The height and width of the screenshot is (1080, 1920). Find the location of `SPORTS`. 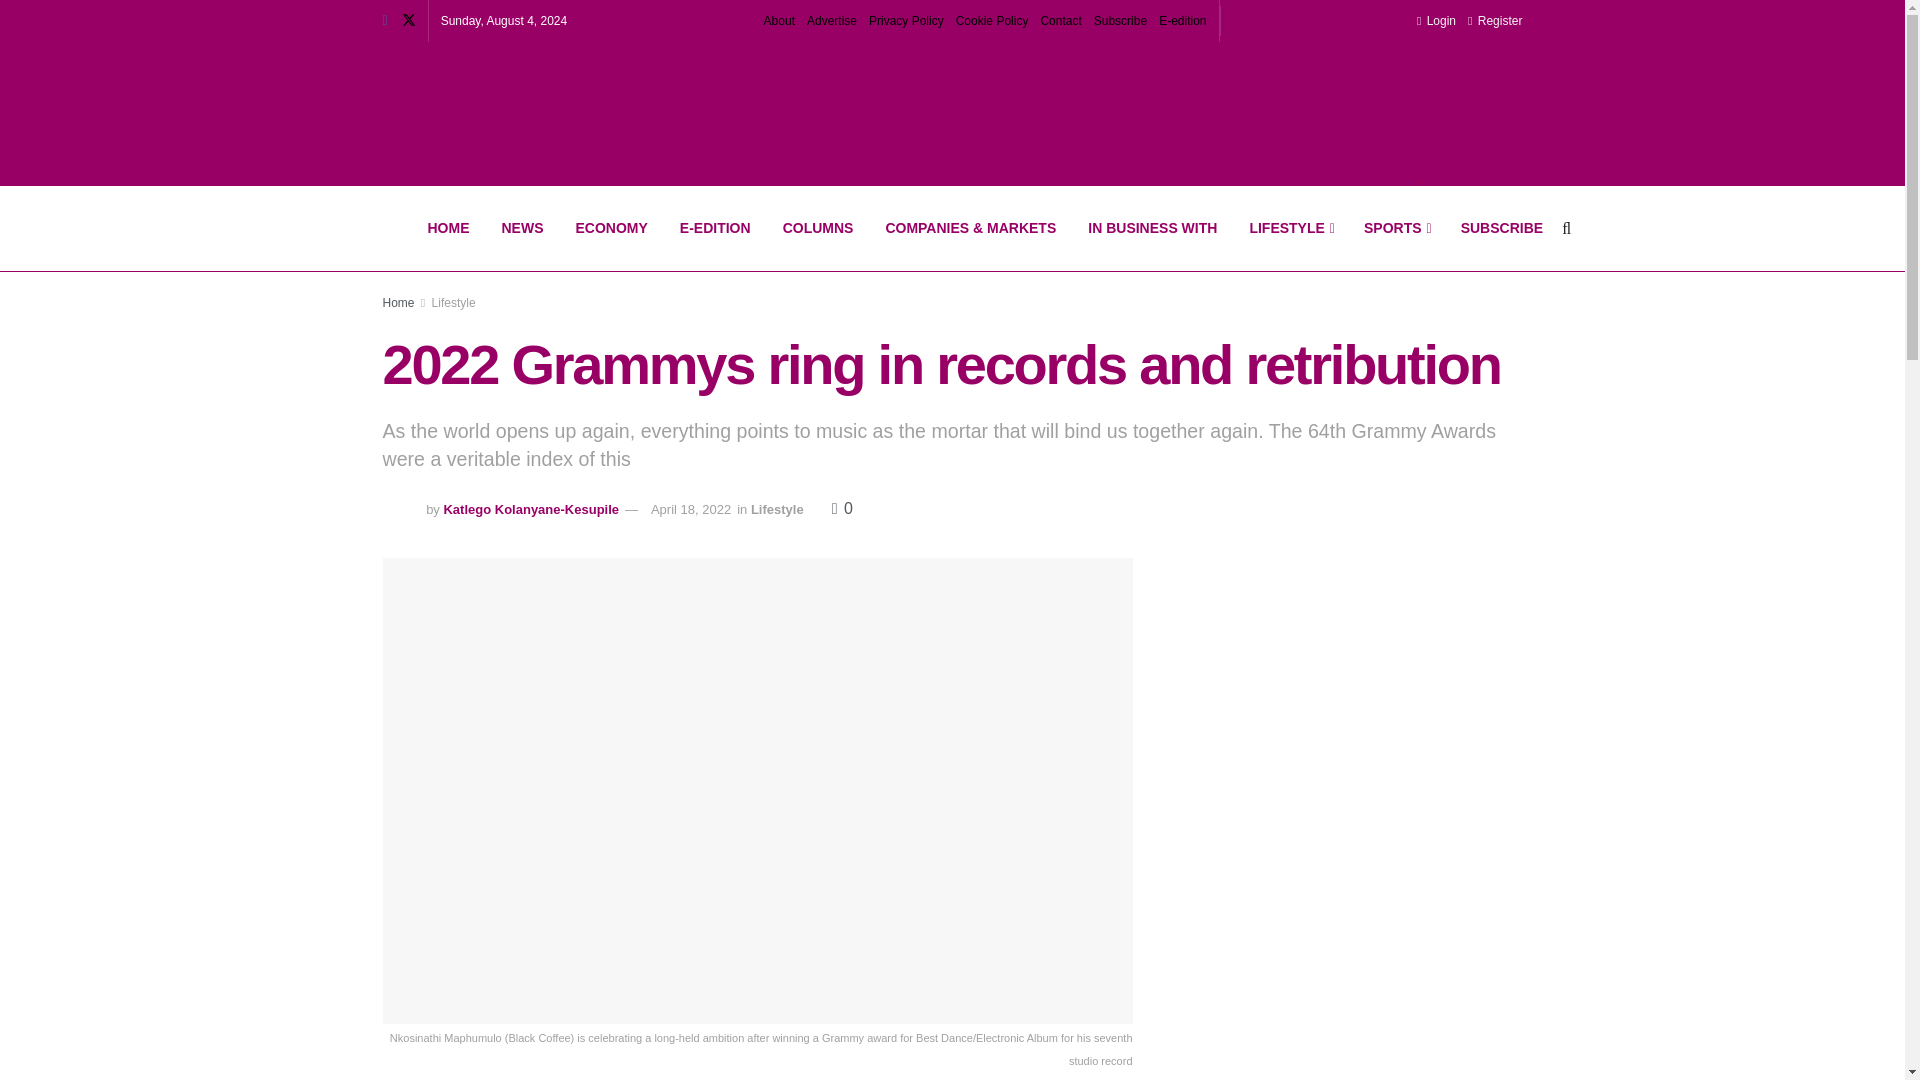

SPORTS is located at coordinates (1396, 228).